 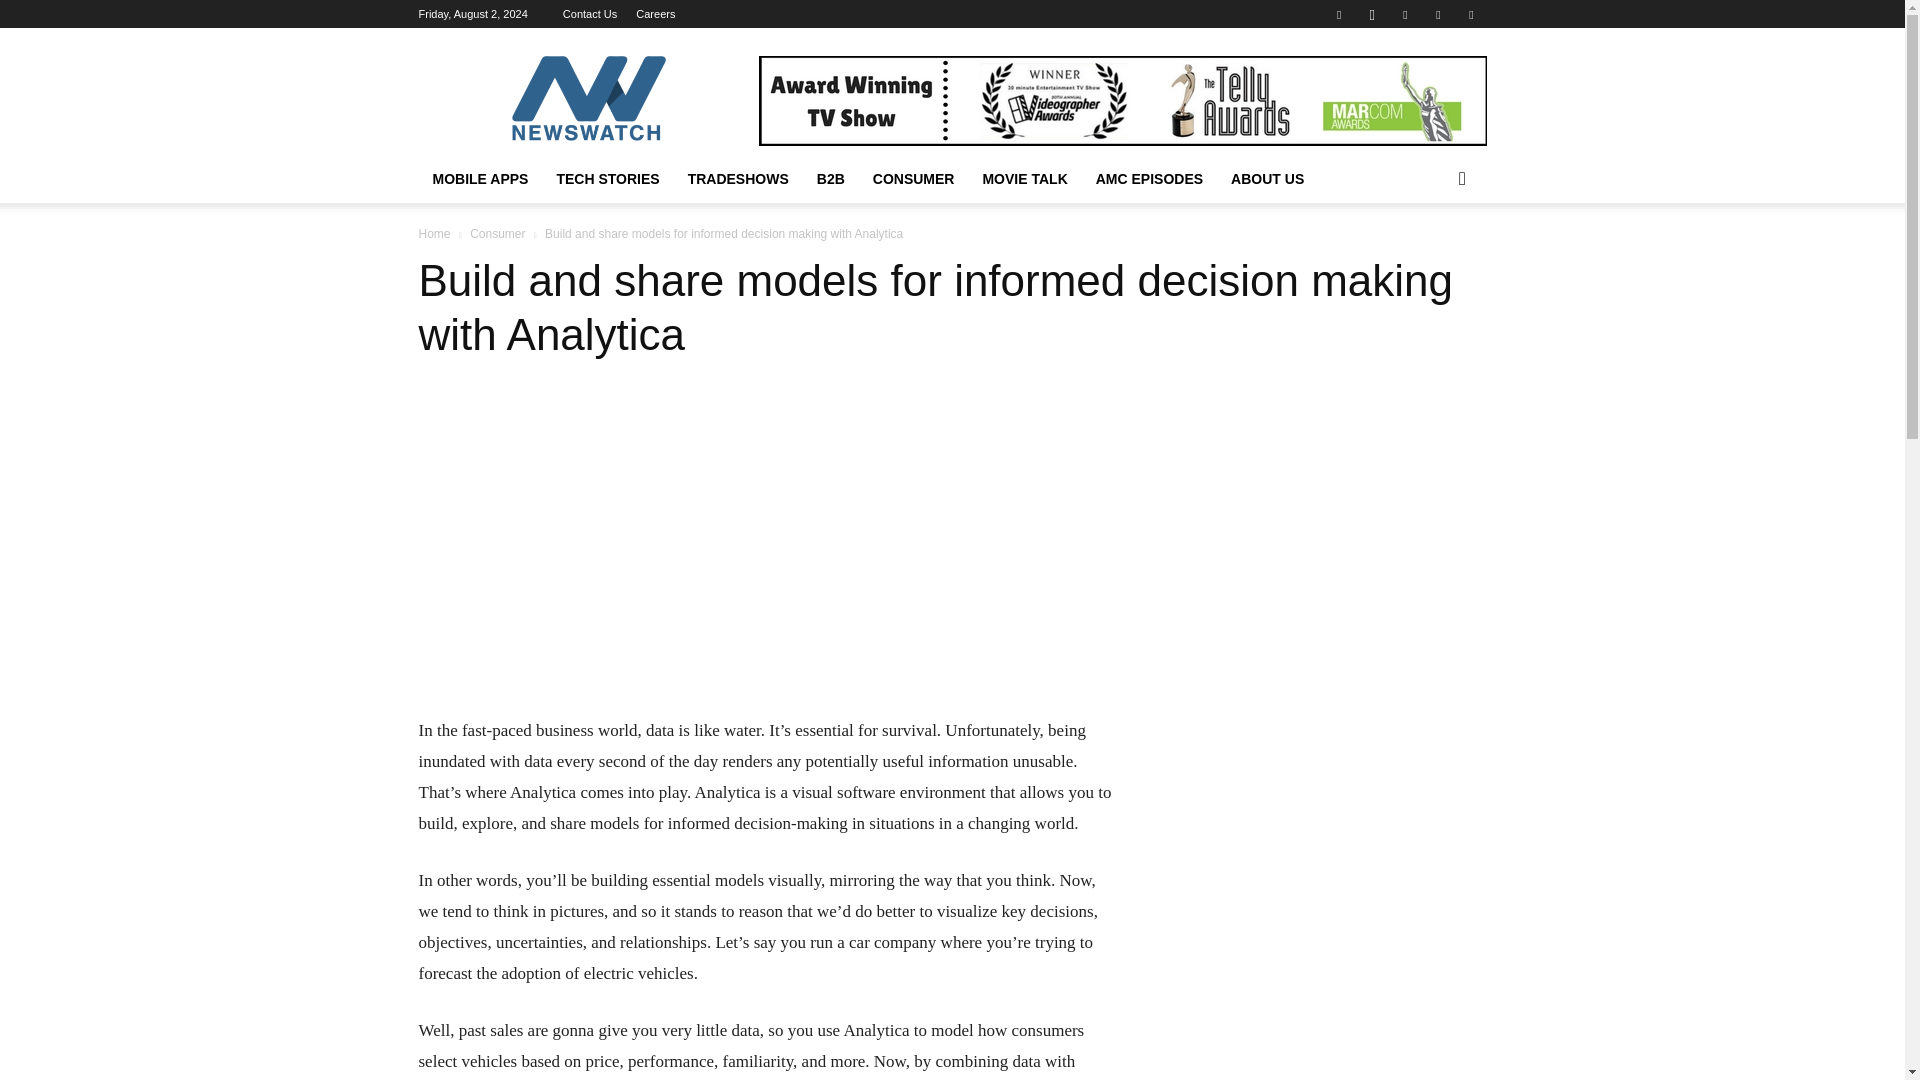 What do you see at coordinates (1470, 14) in the screenshot?
I see `Youtube` at bounding box center [1470, 14].